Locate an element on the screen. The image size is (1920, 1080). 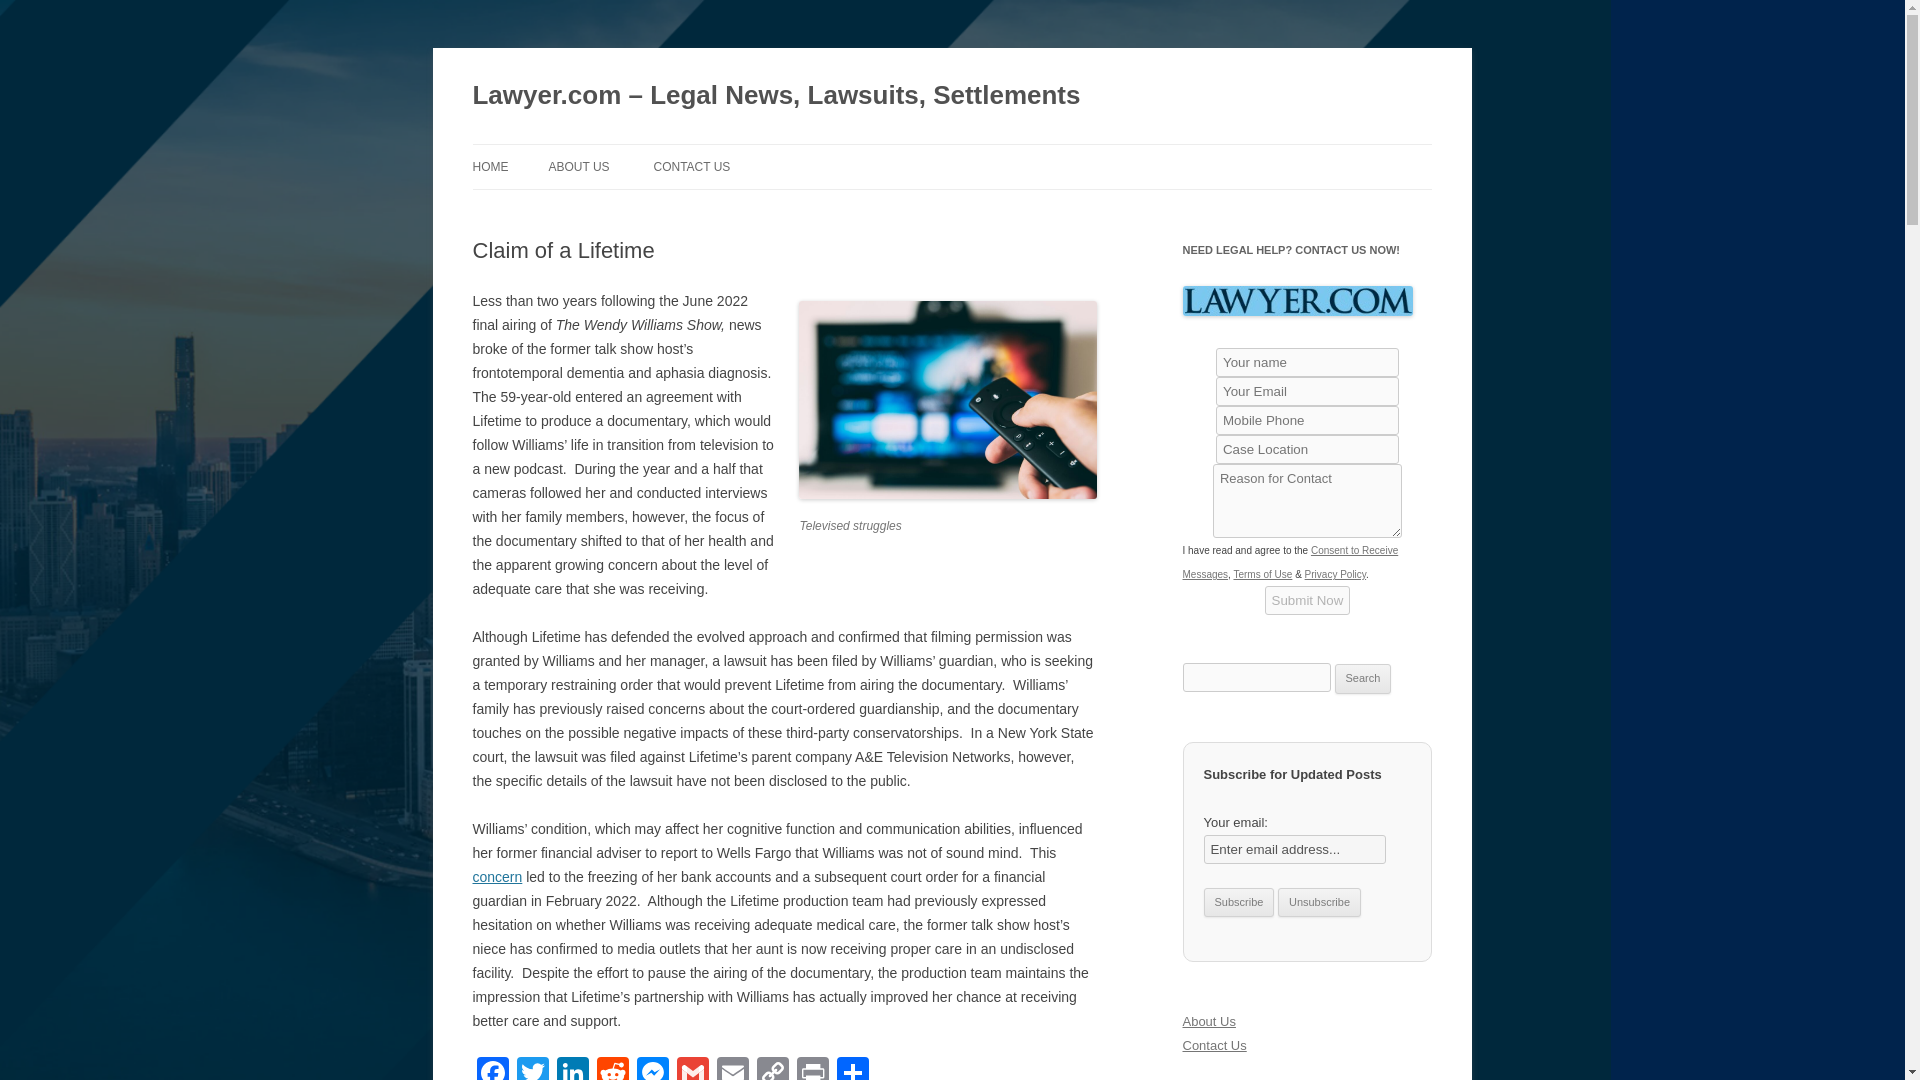
Search is located at coordinates (1363, 679).